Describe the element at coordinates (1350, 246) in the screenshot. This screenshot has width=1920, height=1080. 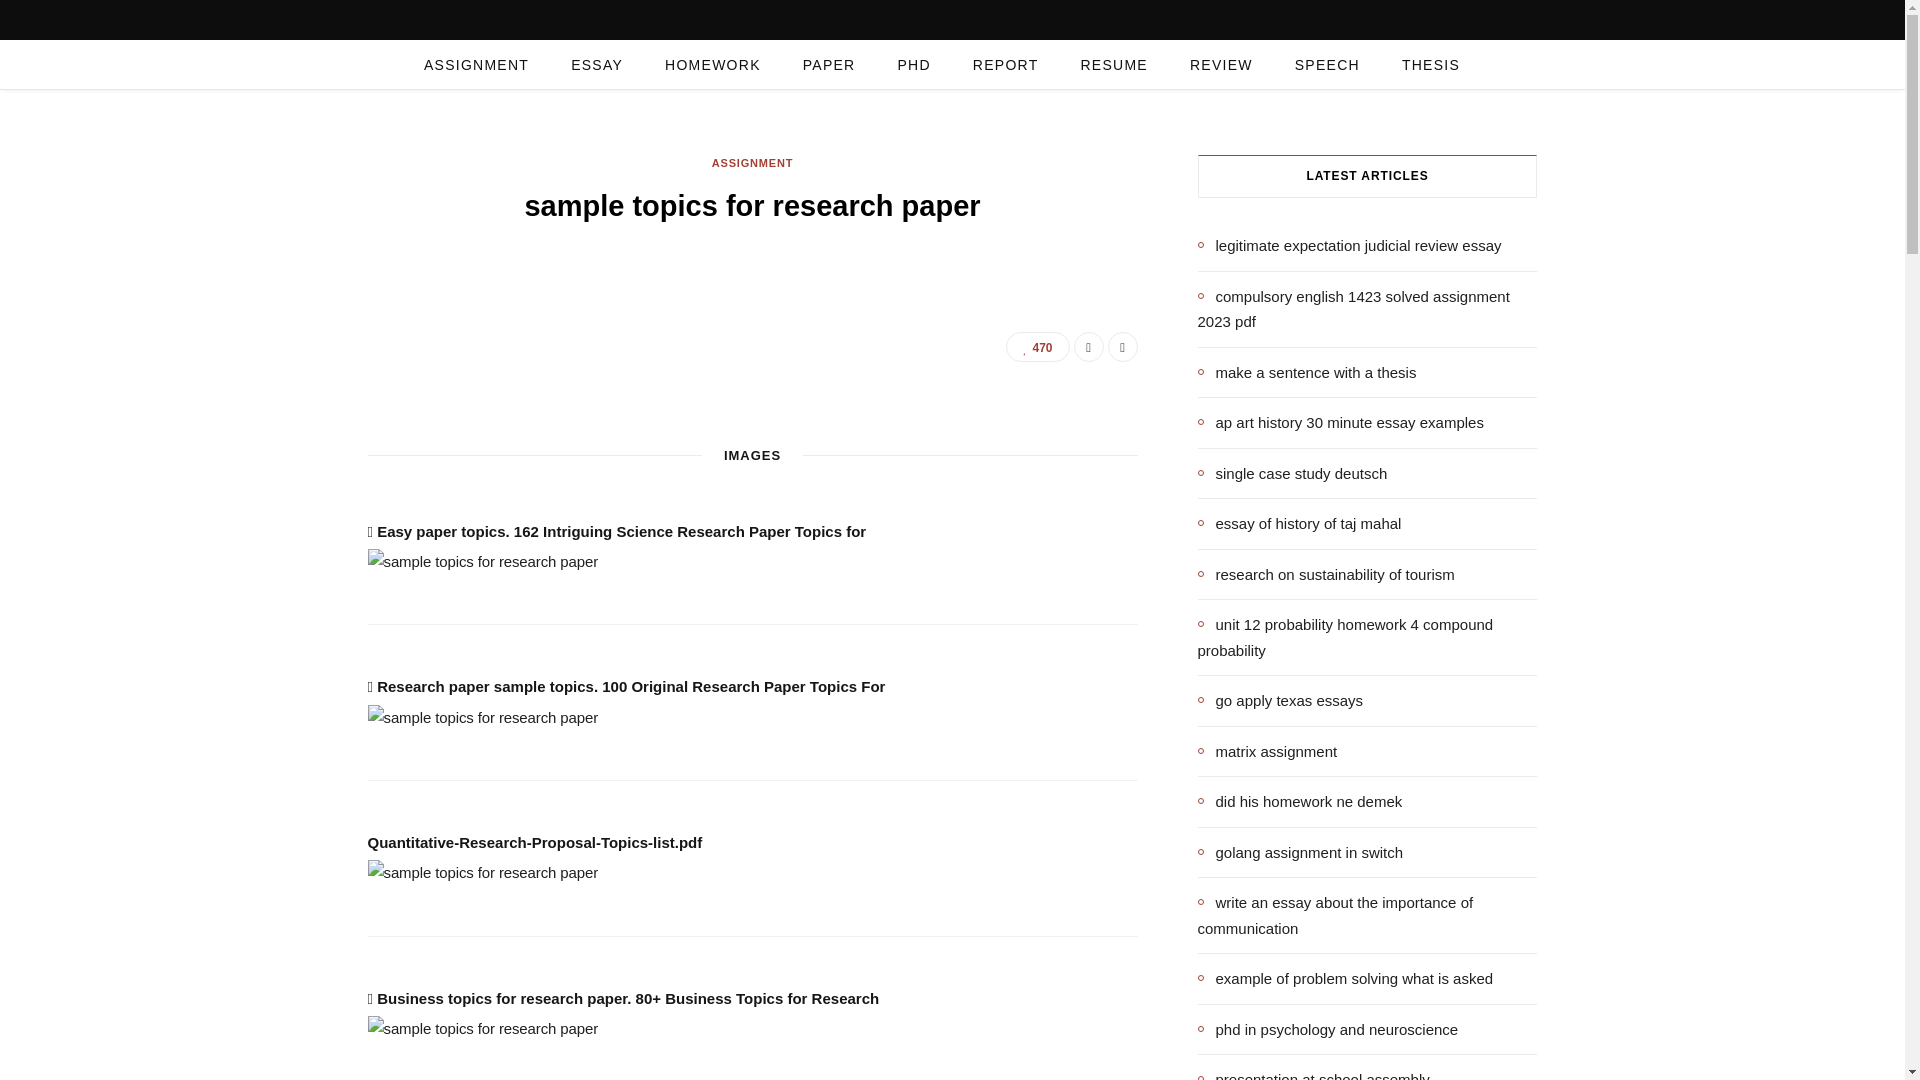
I see `legitimate expectation judicial review essay` at that location.